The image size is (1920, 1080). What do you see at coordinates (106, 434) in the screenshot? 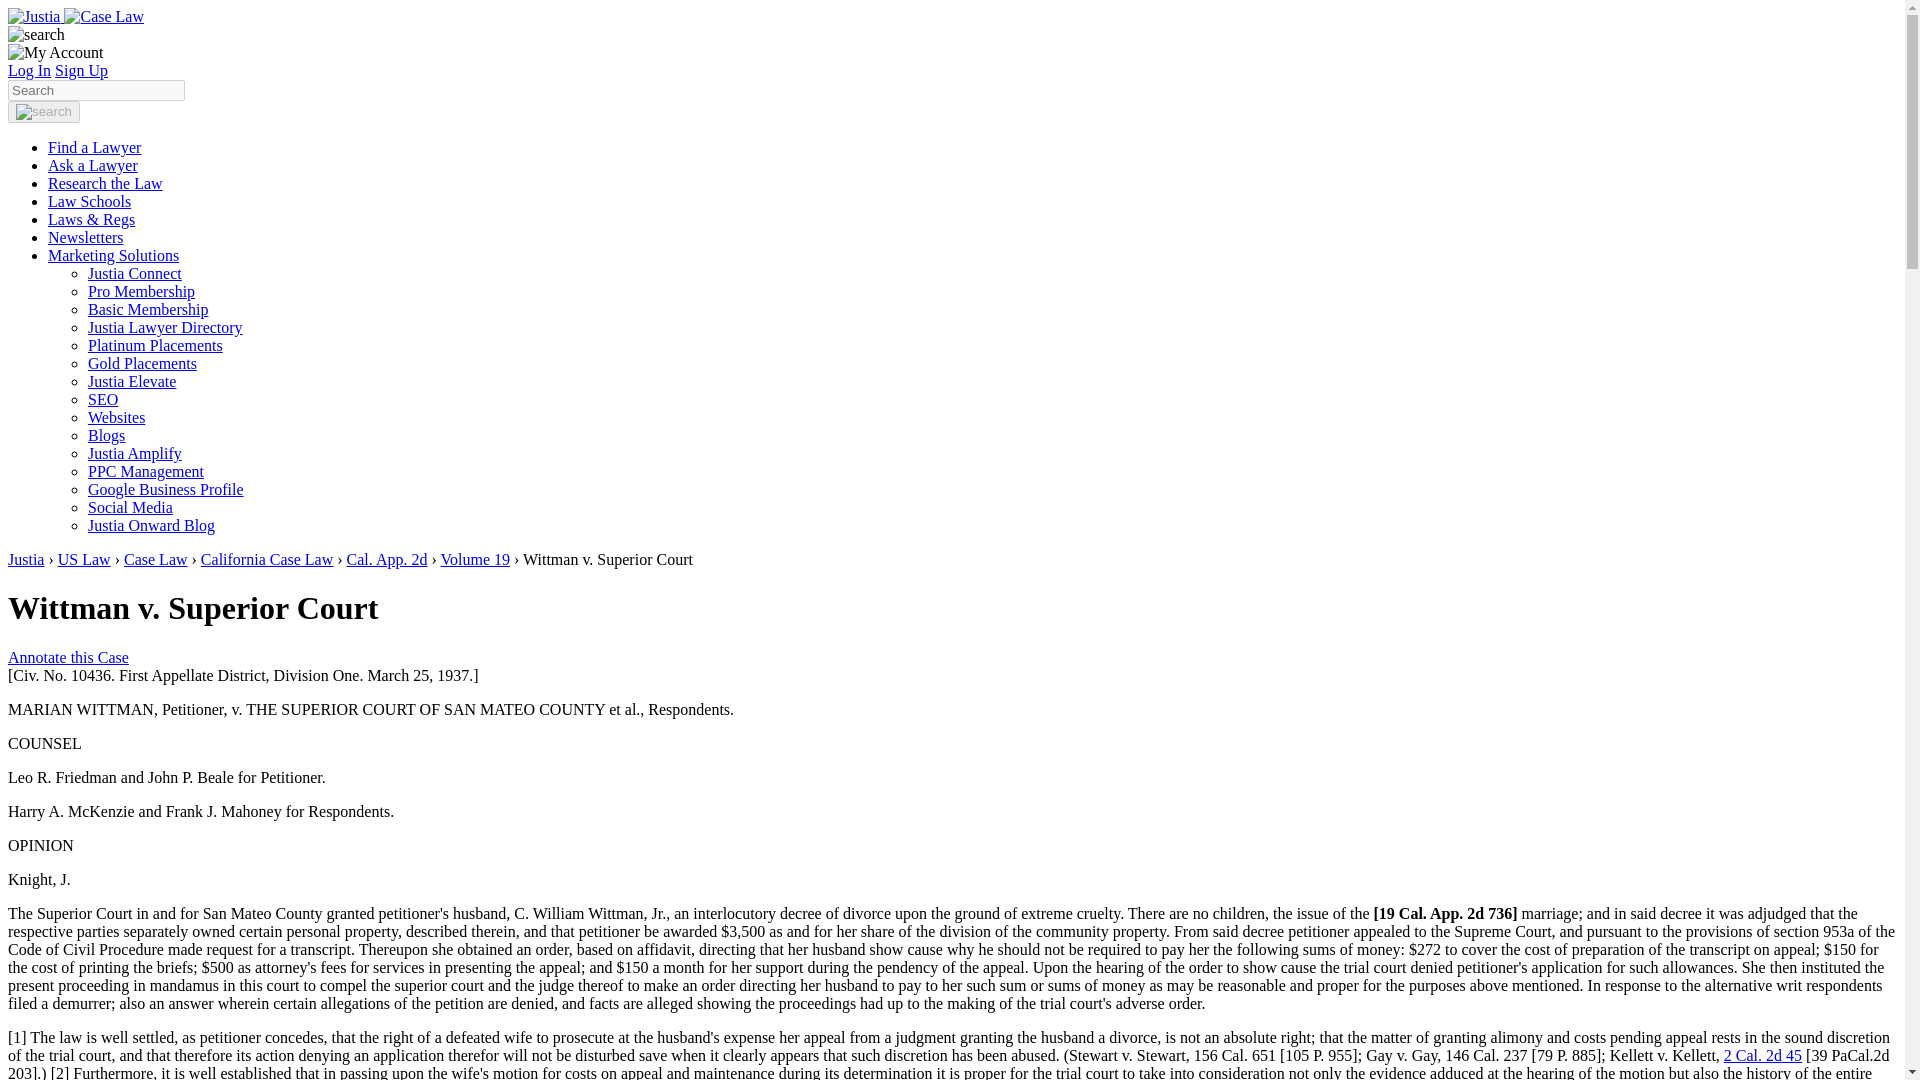
I see `Blogs` at bounding box center [106, 434].